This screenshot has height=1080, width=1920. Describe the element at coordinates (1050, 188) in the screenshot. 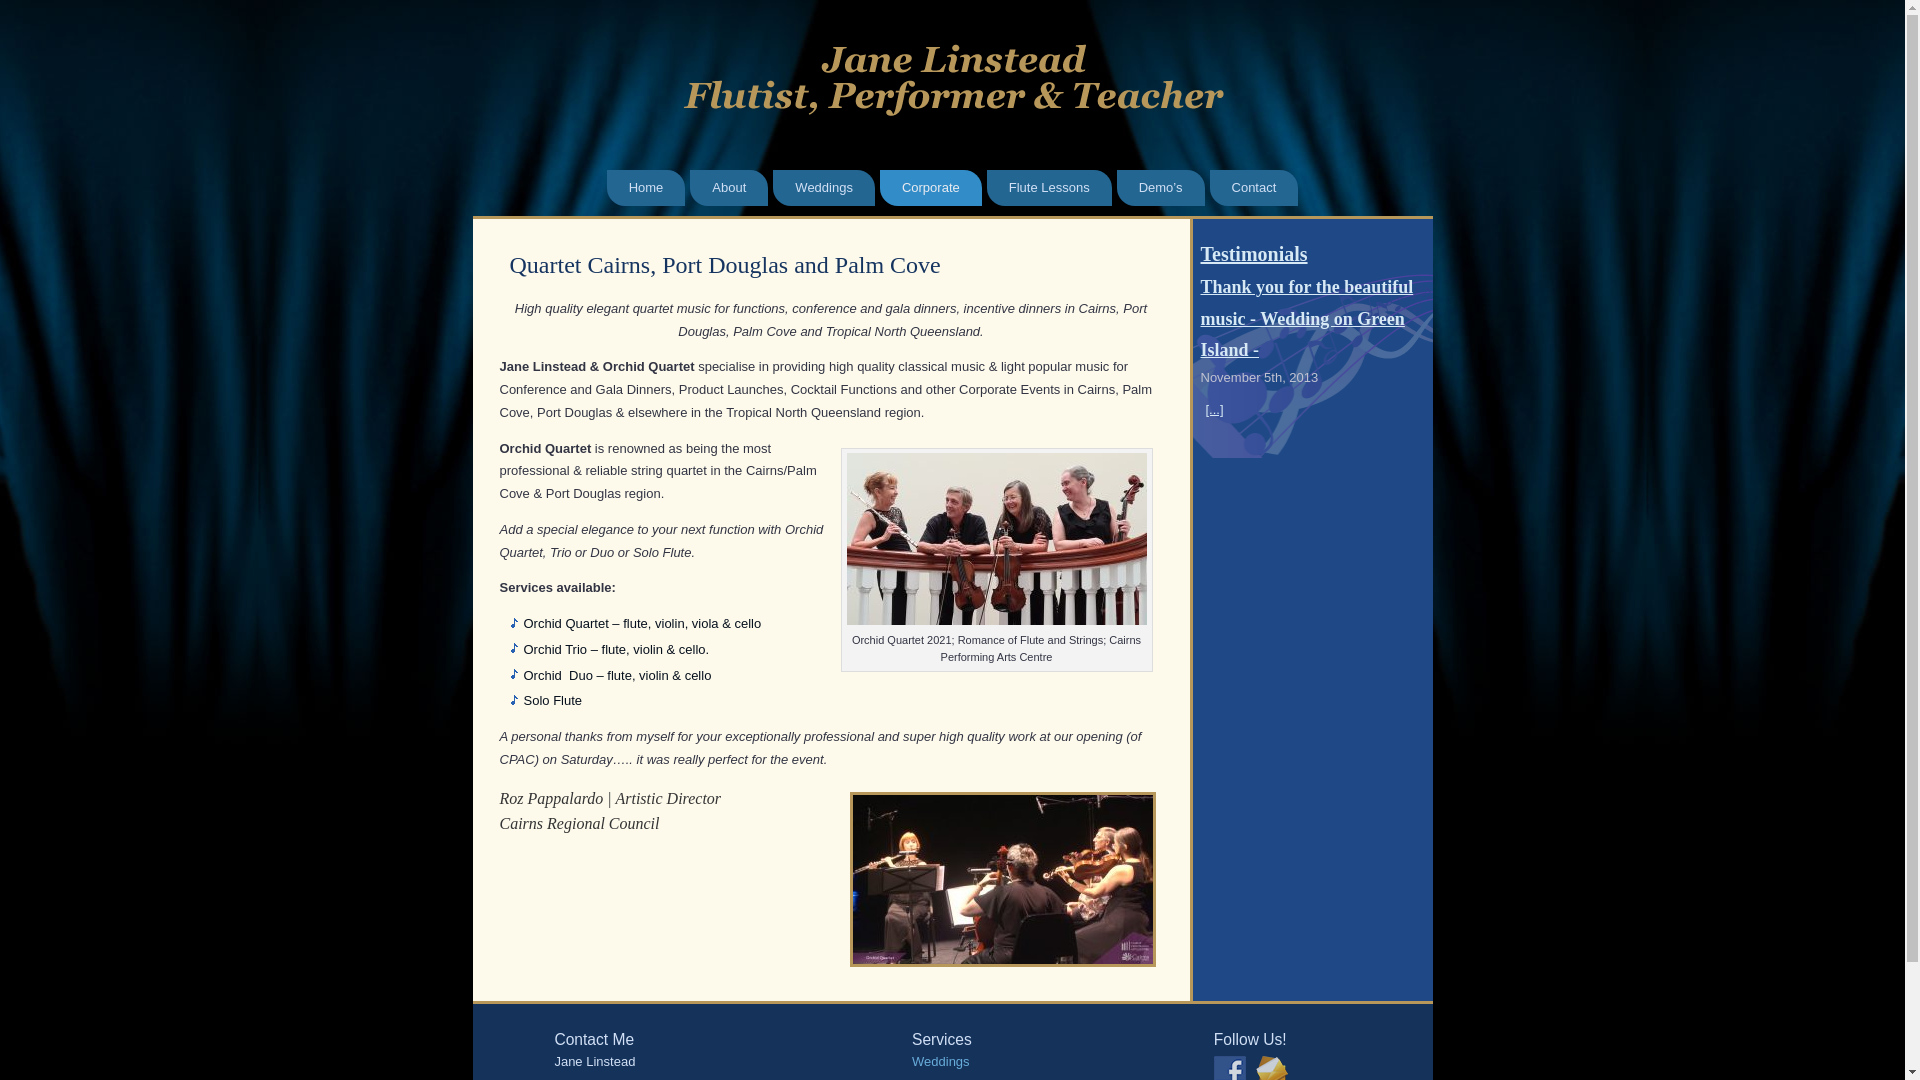

I see `Flute Lessons` at that location.